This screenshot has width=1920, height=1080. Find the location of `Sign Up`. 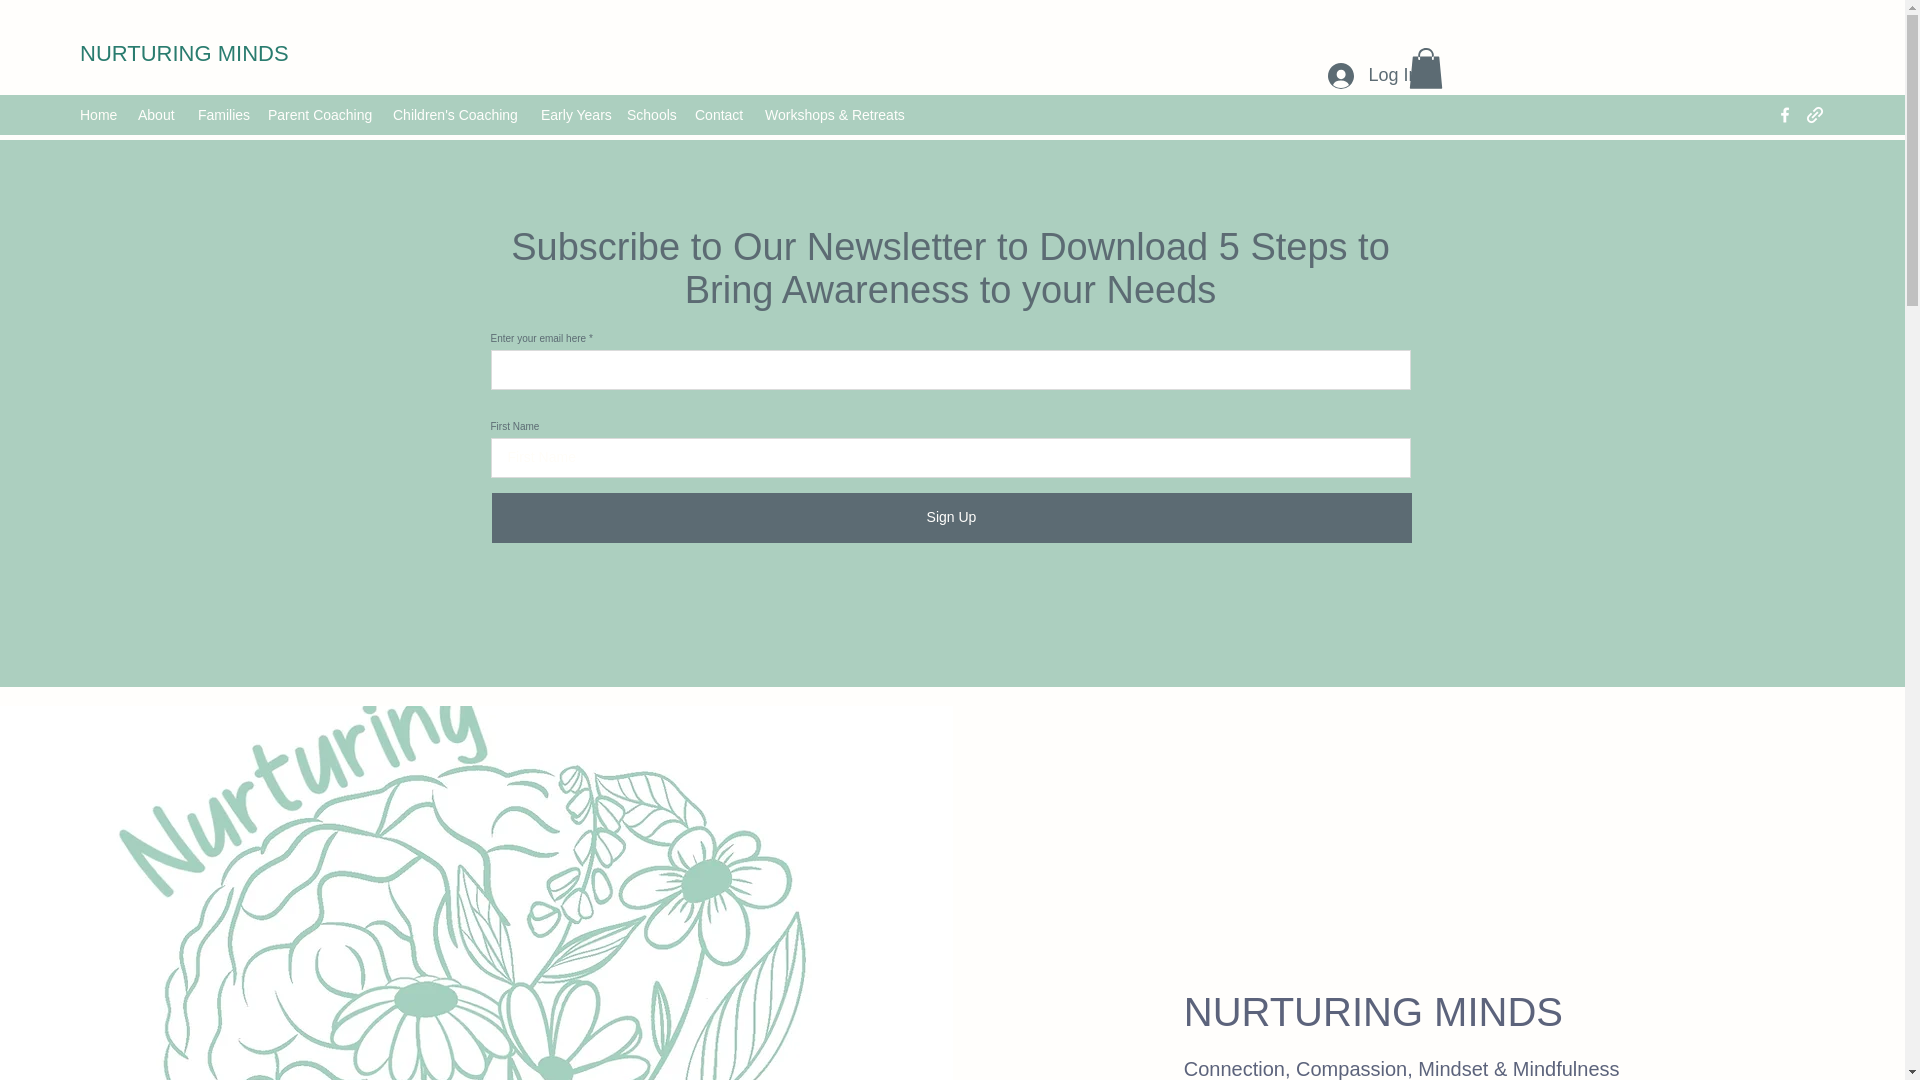

Sign Up is located at coordinates (951, 518).